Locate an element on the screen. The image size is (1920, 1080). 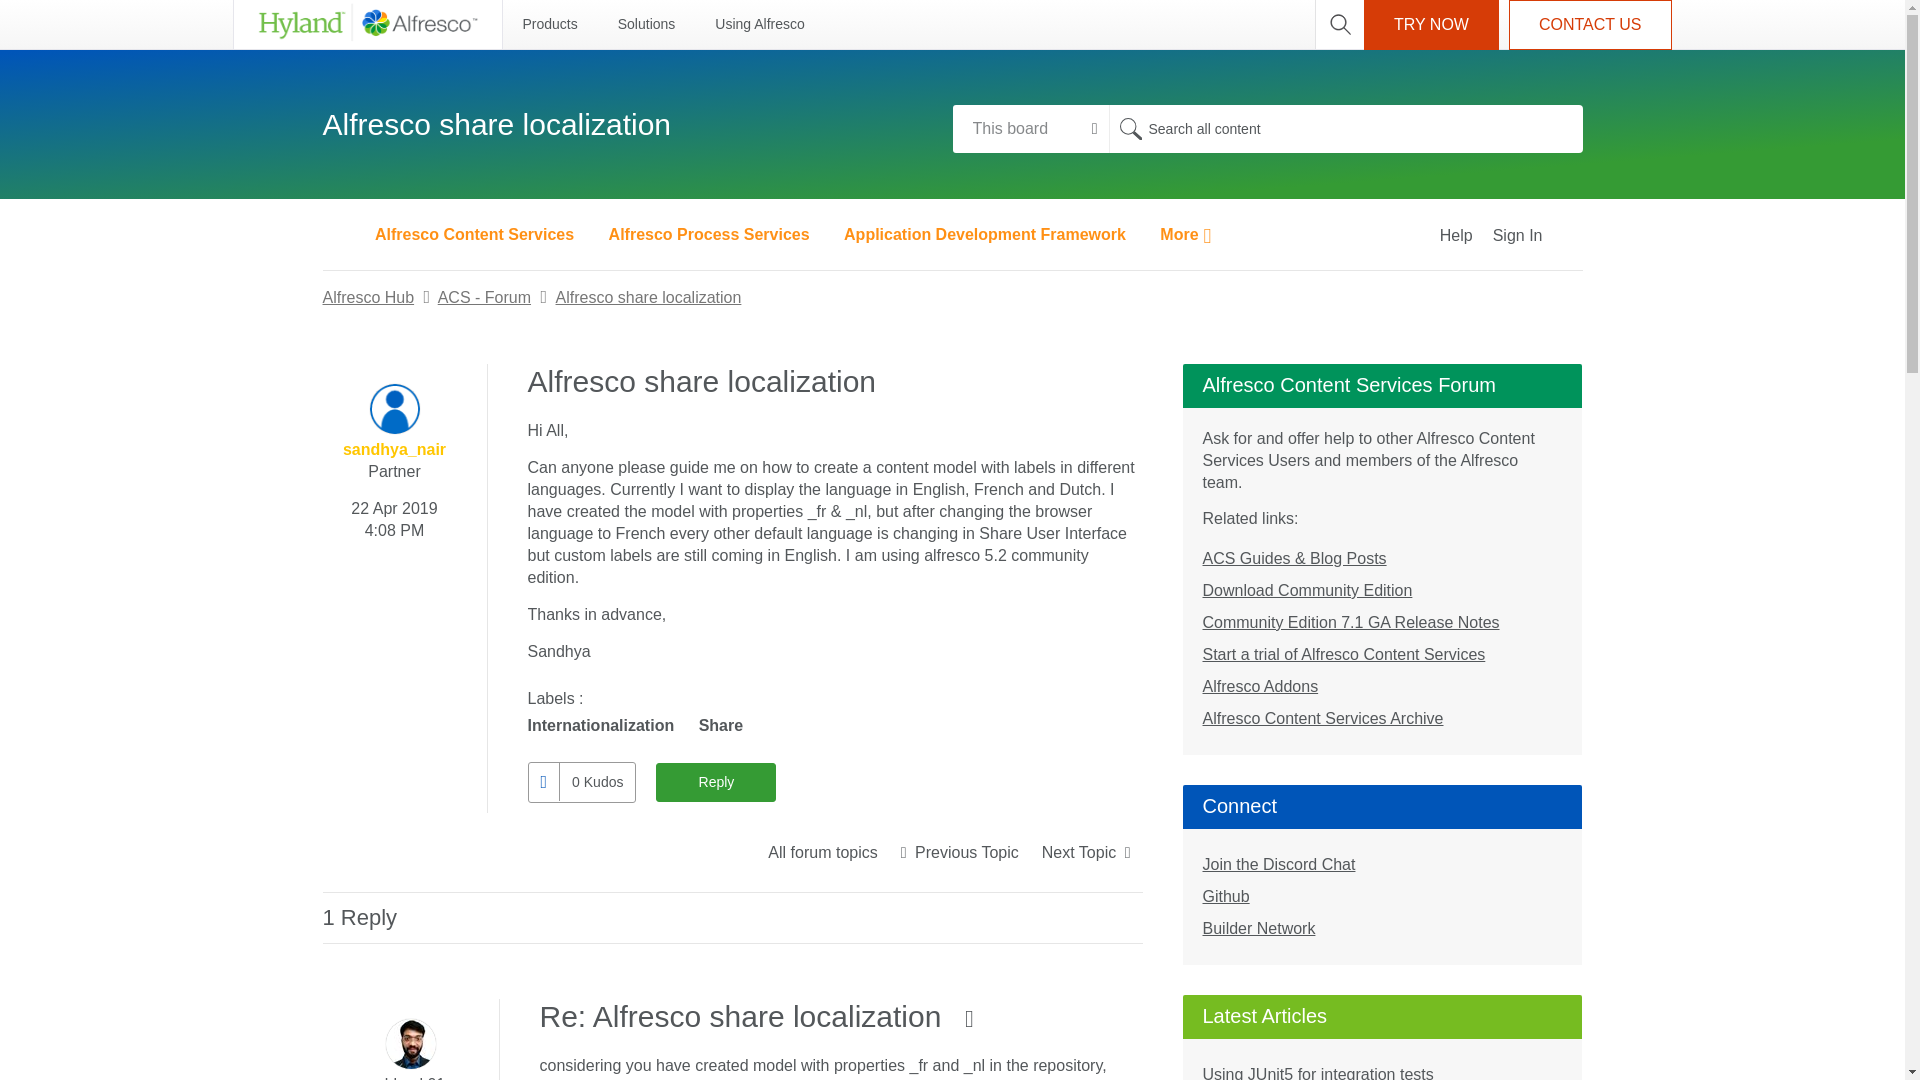
Products is located at coordinates (549, 24).